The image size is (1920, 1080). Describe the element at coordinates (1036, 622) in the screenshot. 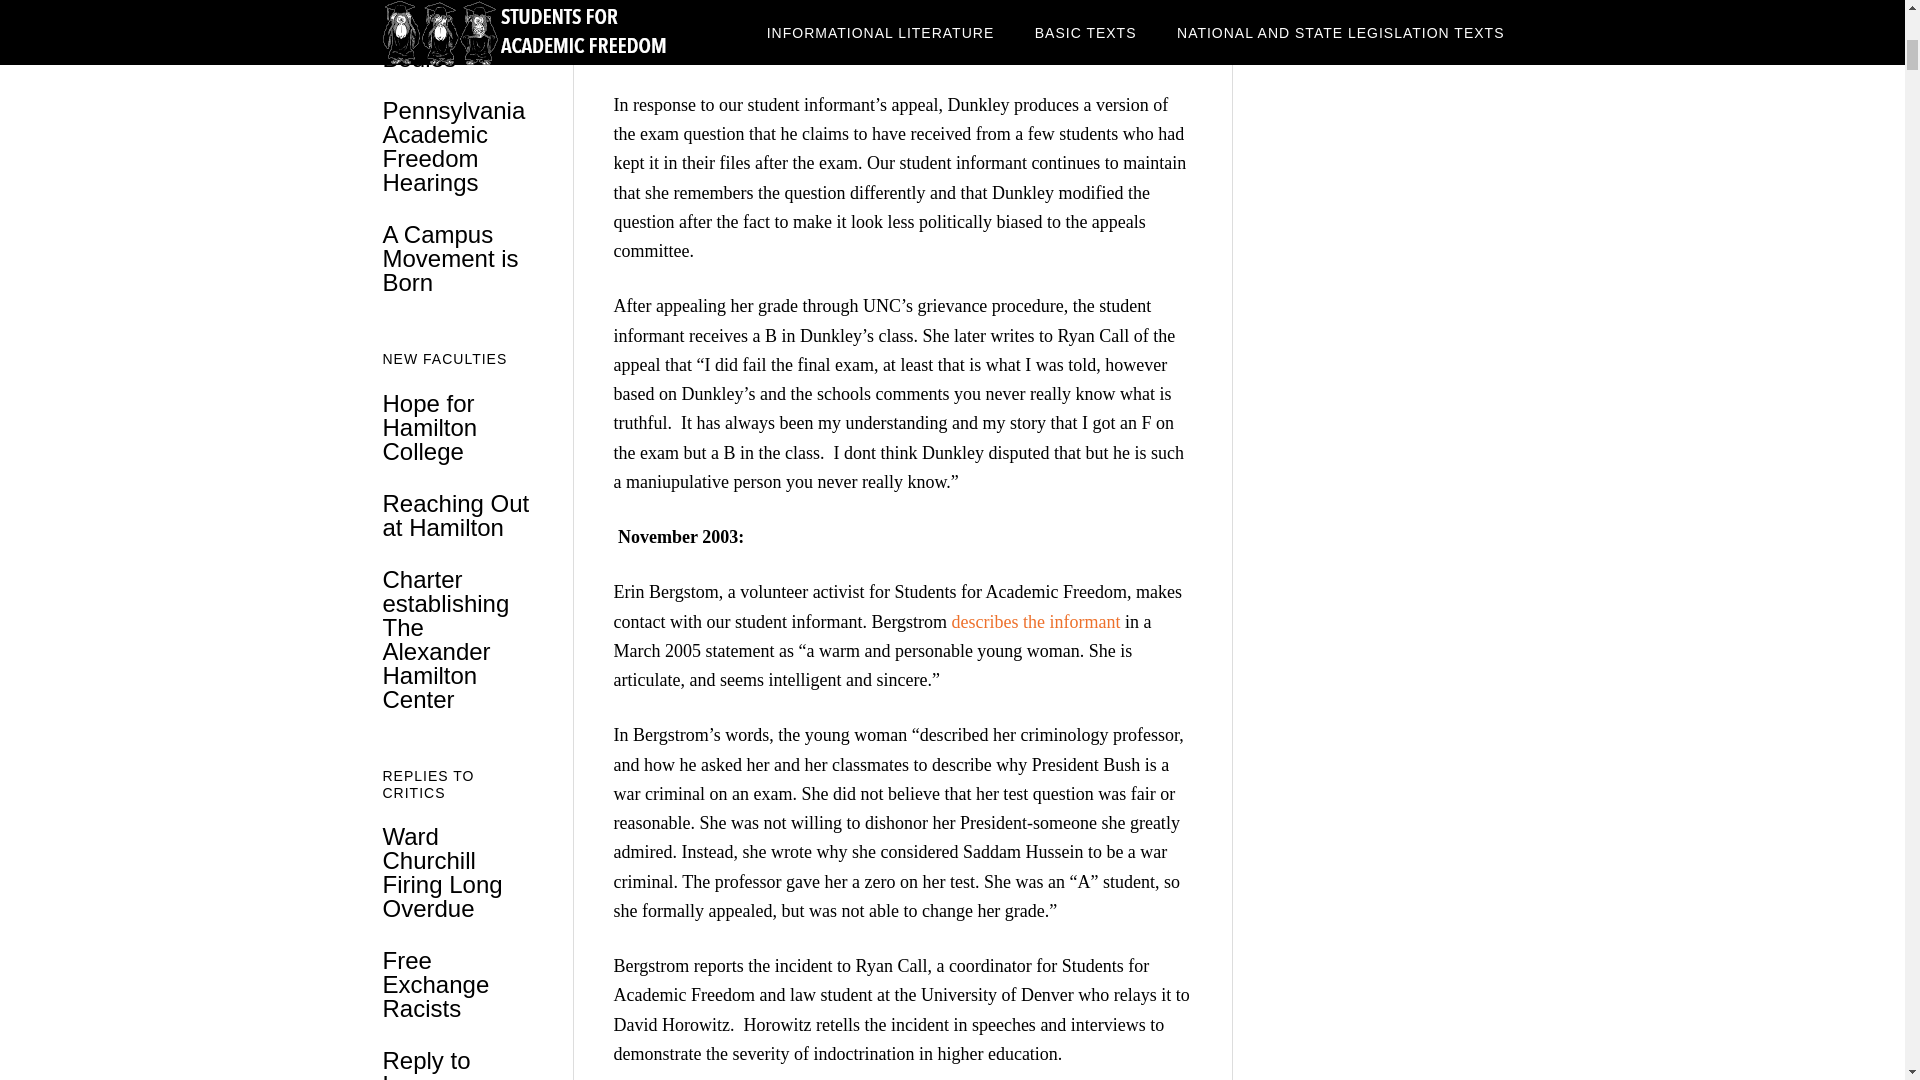

I see `describes the informant` at that location.